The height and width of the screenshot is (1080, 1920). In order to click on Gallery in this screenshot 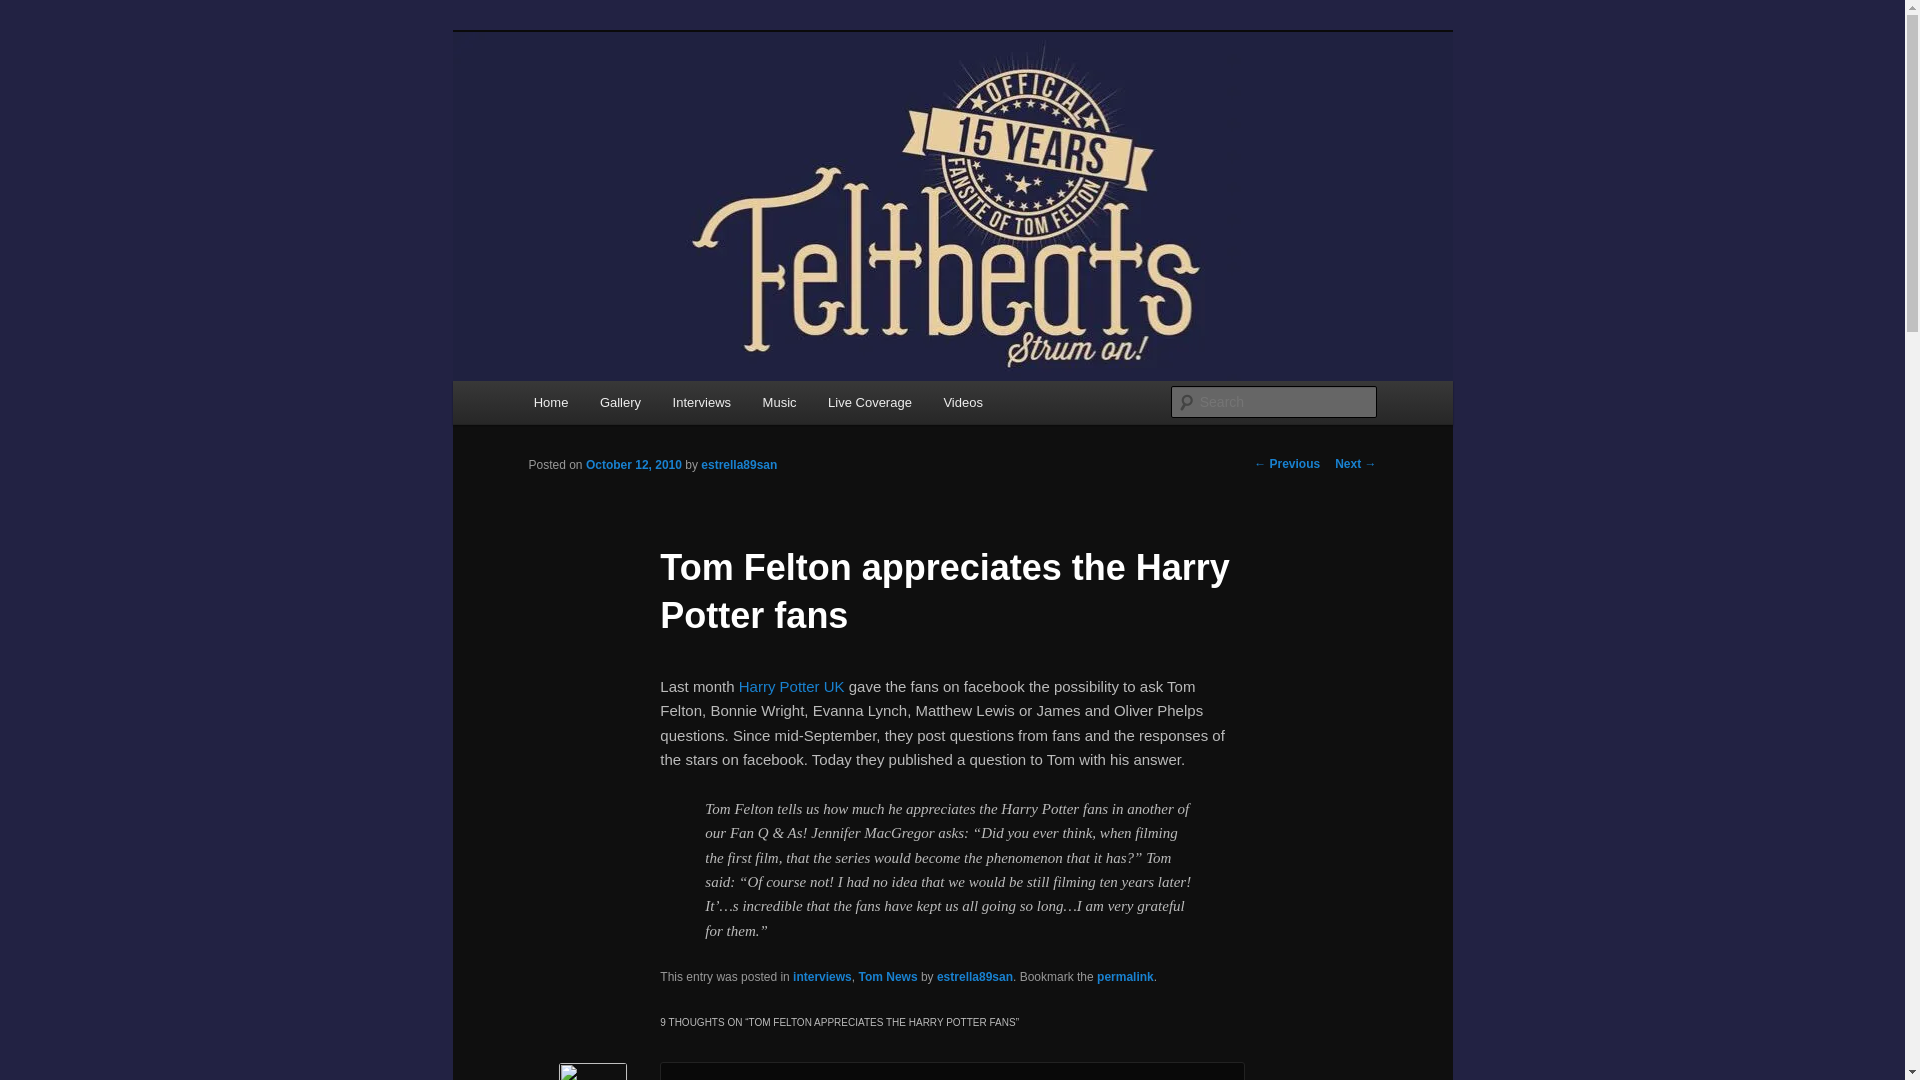, I will do `click(620, 402)`.